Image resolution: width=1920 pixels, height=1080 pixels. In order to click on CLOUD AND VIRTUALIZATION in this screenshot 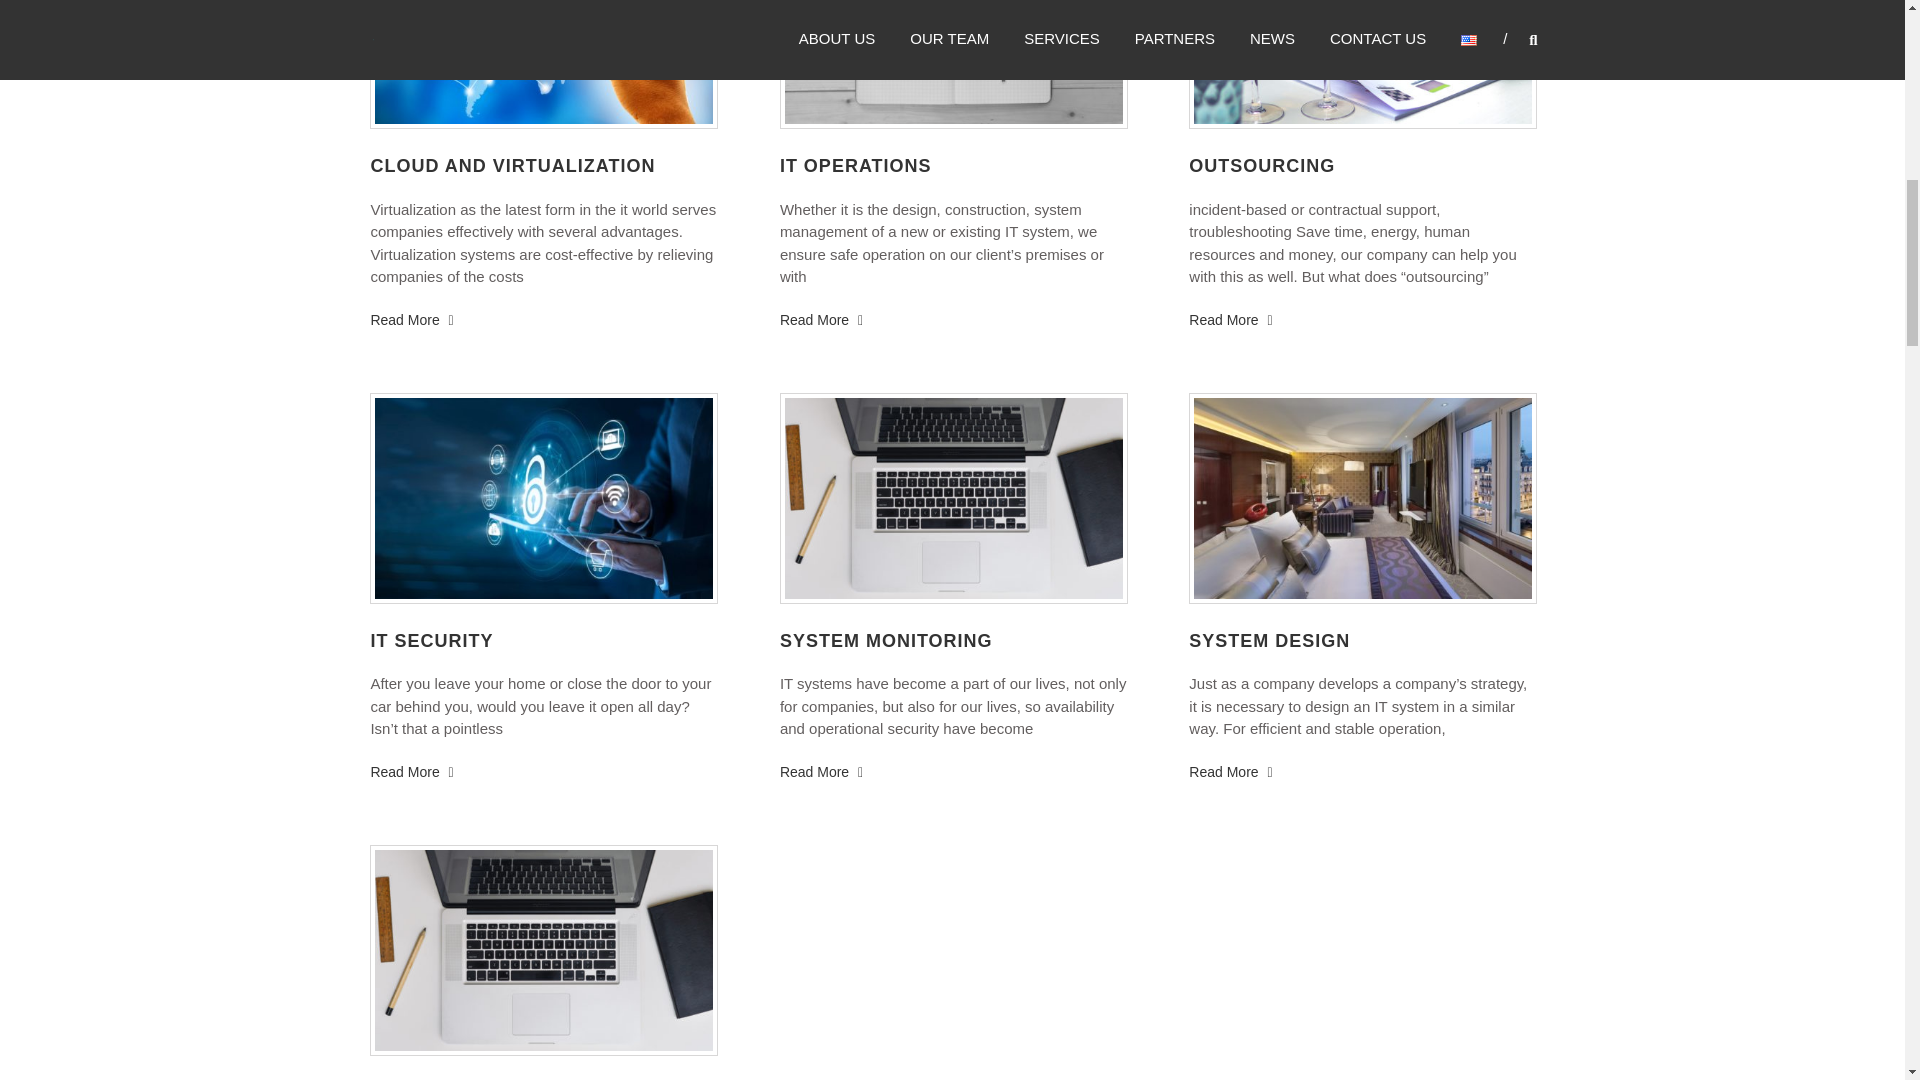, I will do `click(512, 166)`.